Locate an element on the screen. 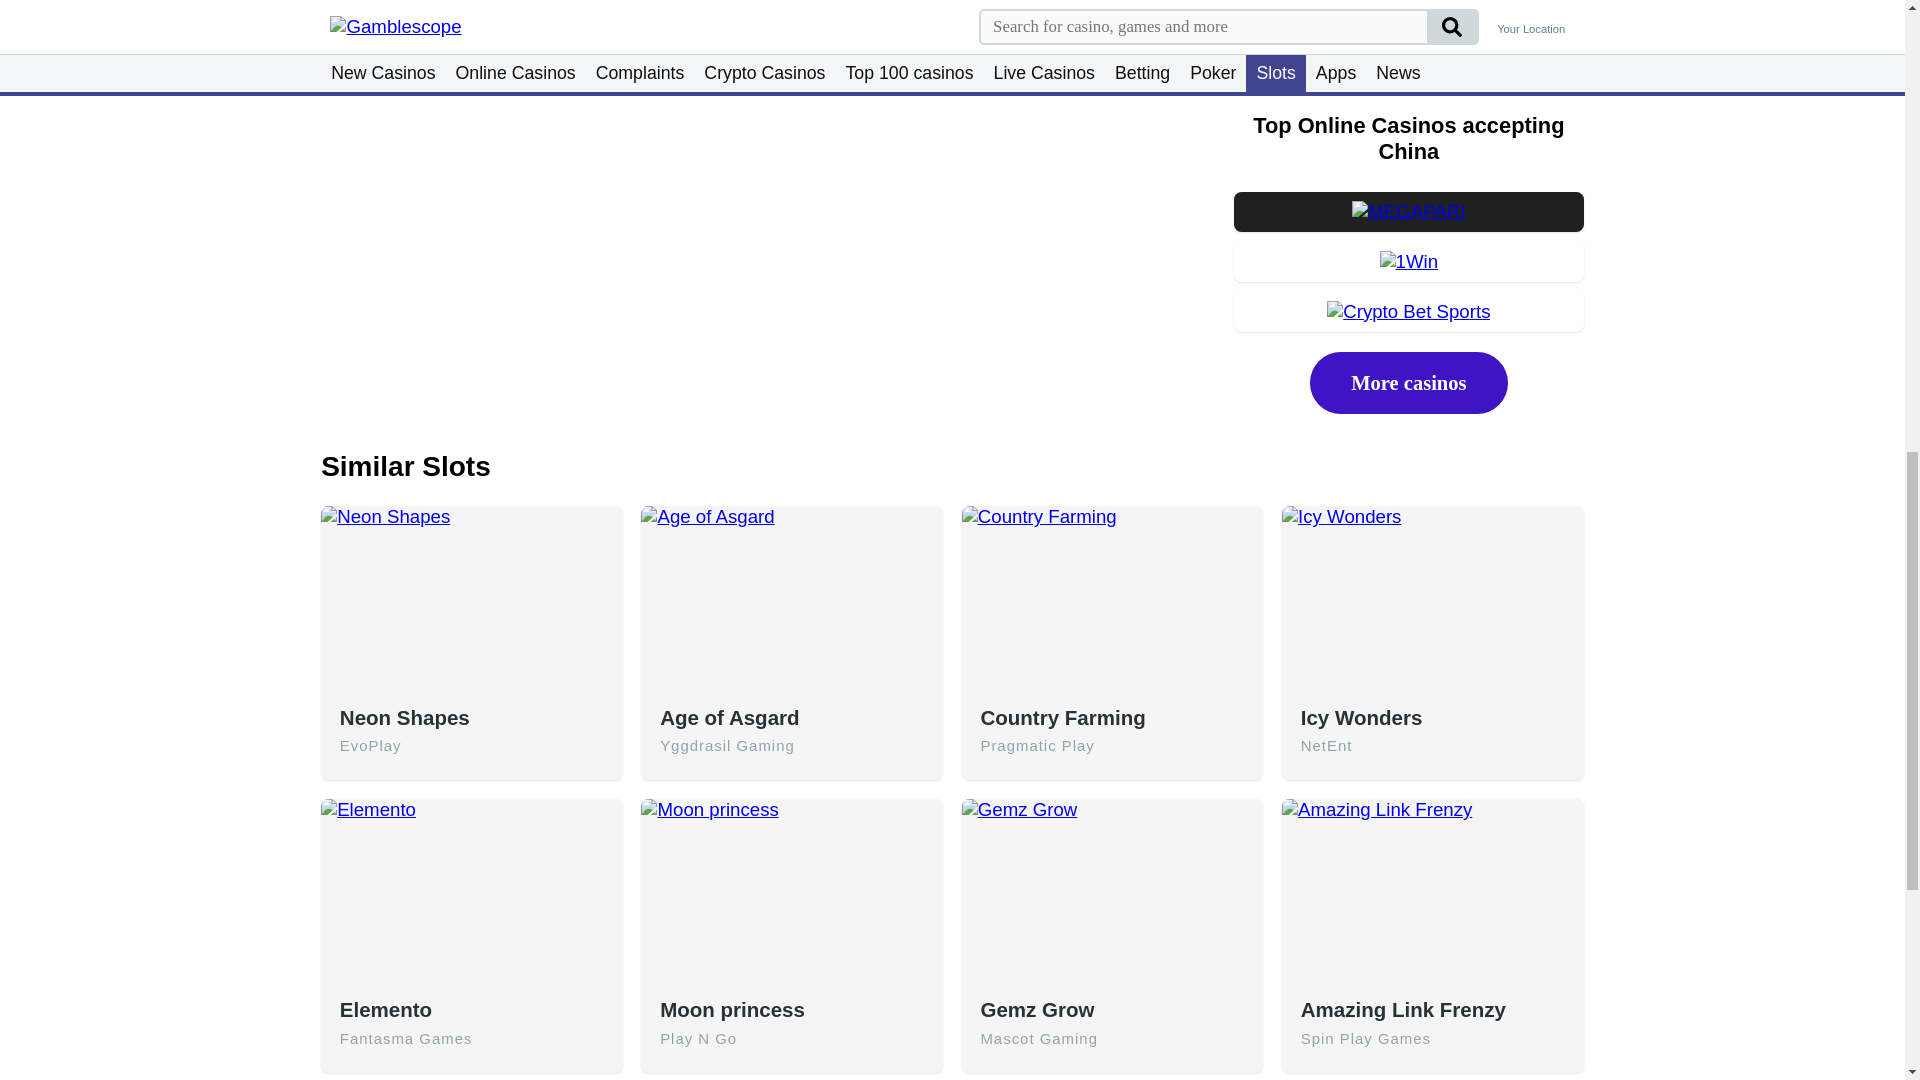  Country Farming is located at coordinates (1112, 600).